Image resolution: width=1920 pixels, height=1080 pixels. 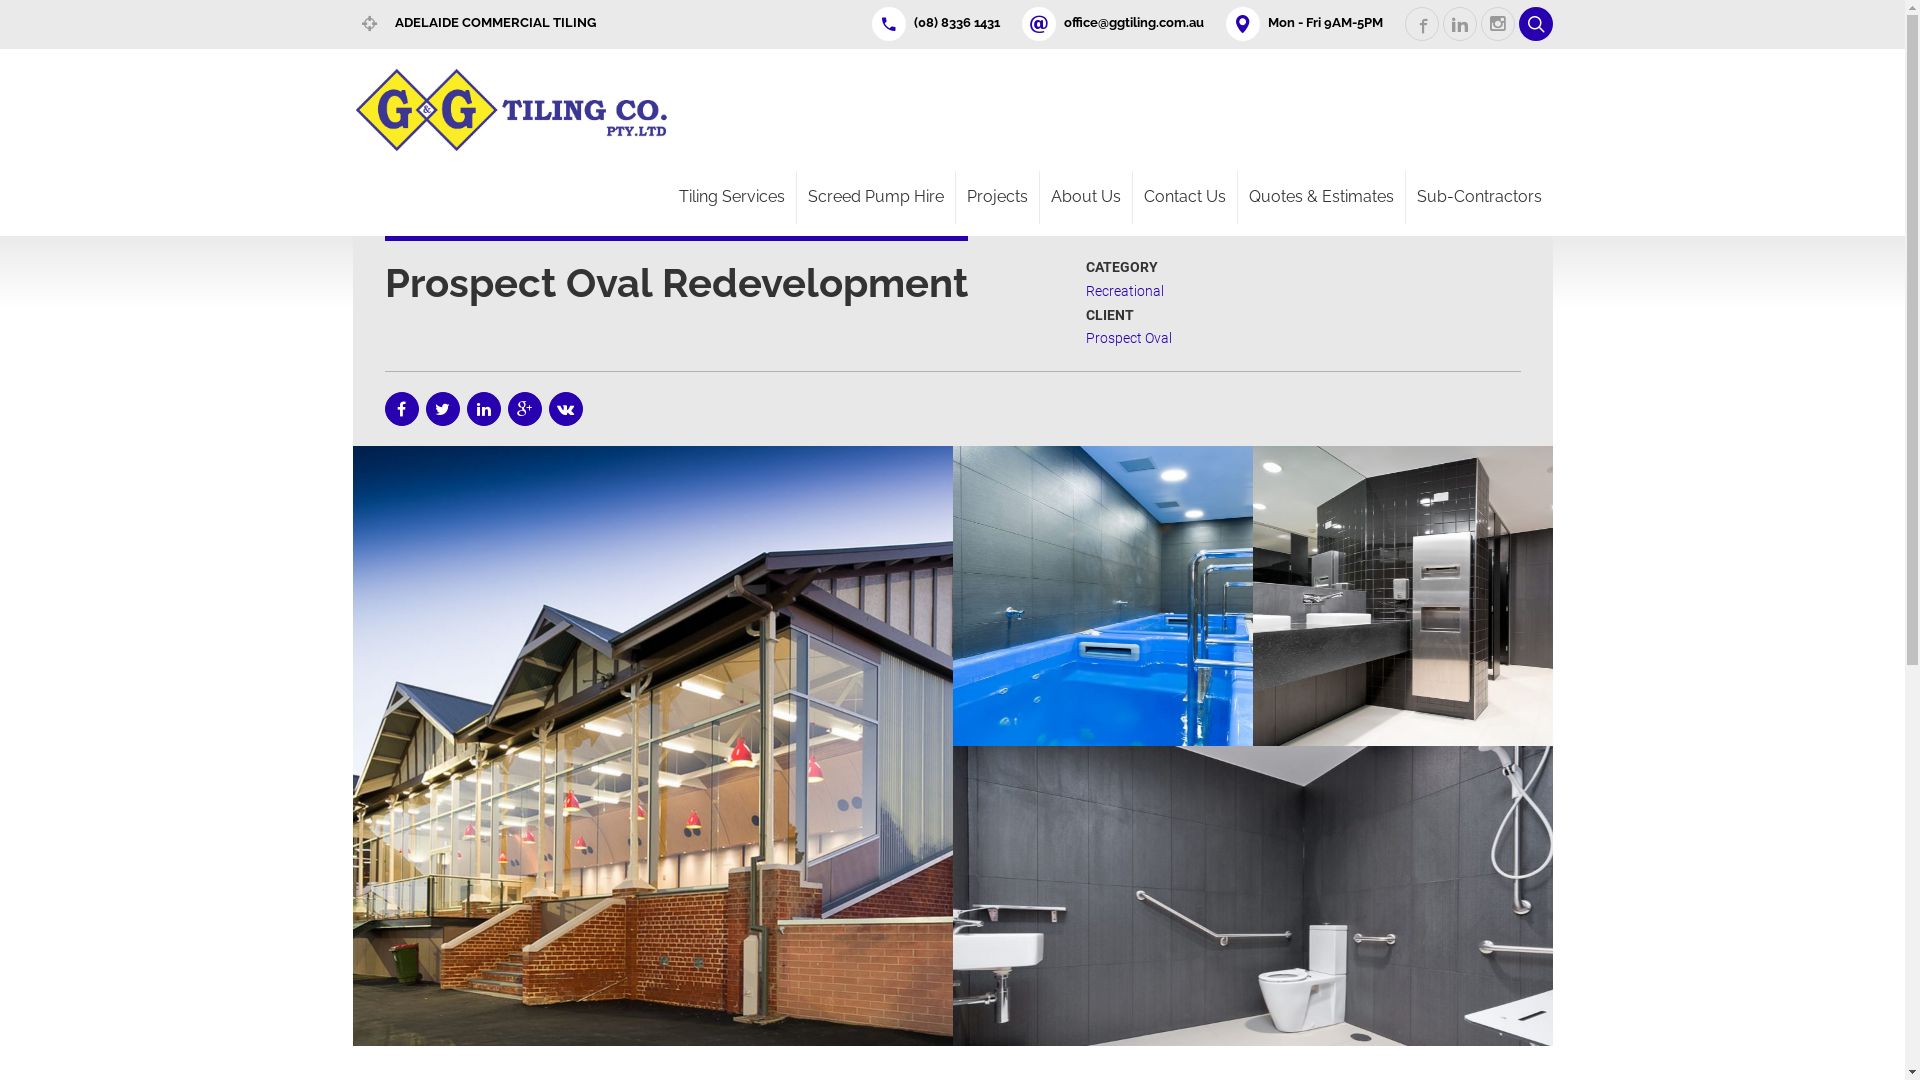 What do you see at coordinates (525, 409) in the screenshot?
I see `Google Plus` at bounding box center [525, 409].